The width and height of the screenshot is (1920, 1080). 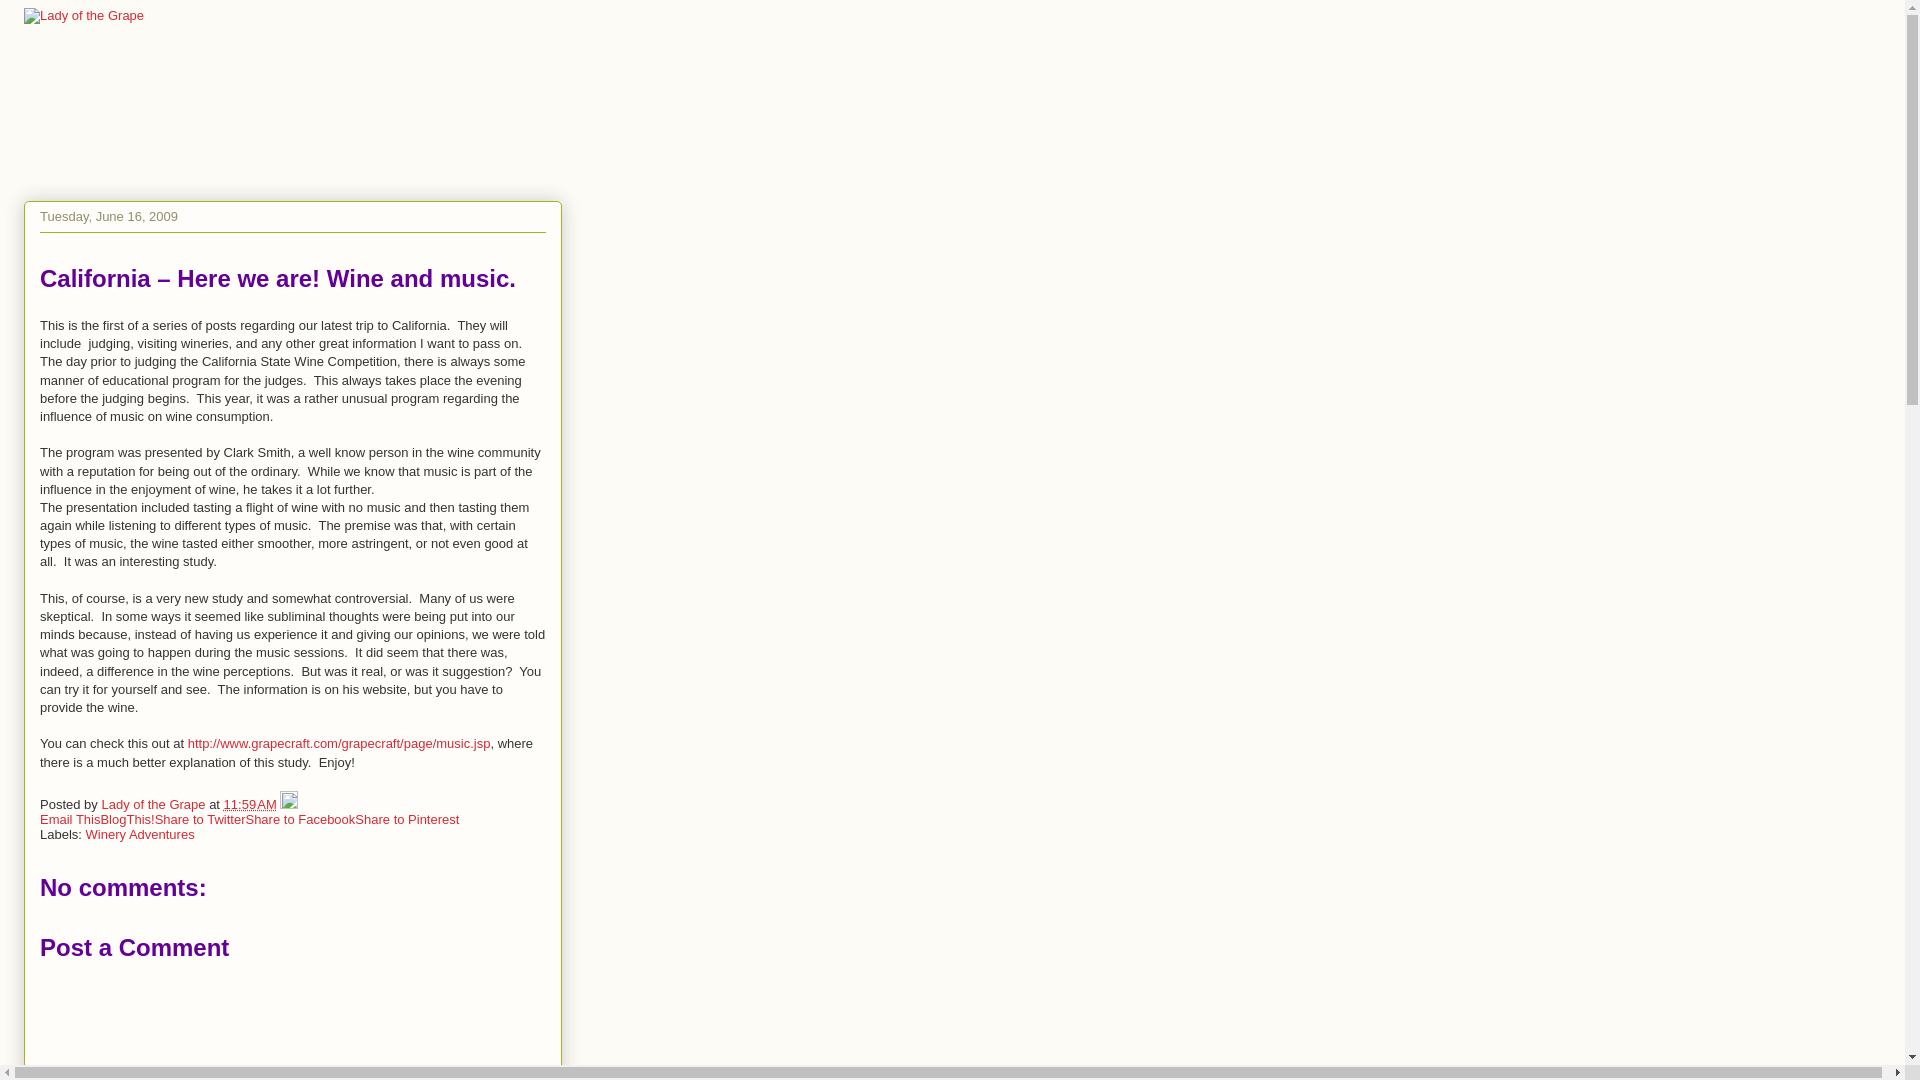 What do you see at coordinates (126, 820) in the screenshot?
I see `BlogThis!` at bounding box center [126, 820].